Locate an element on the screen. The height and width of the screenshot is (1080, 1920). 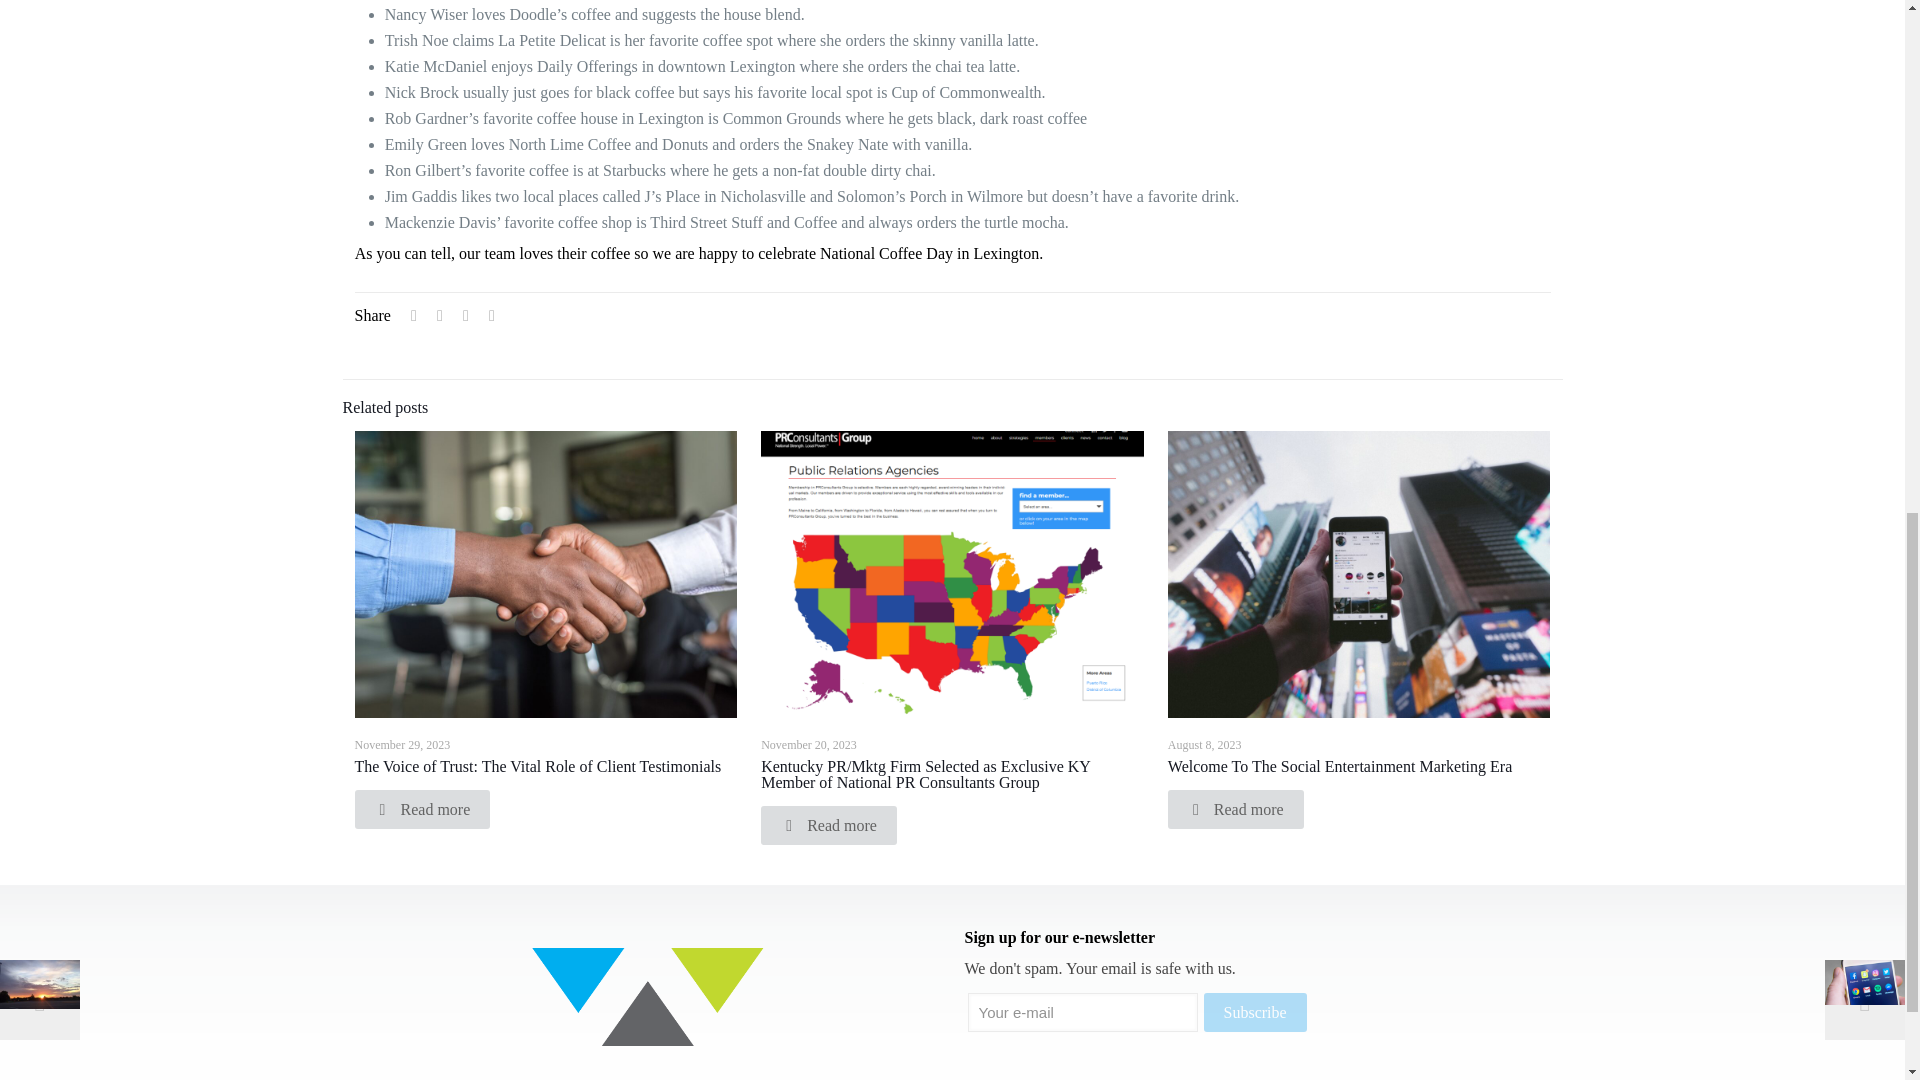
Subscribe is located at coordinates (1255, 1012).